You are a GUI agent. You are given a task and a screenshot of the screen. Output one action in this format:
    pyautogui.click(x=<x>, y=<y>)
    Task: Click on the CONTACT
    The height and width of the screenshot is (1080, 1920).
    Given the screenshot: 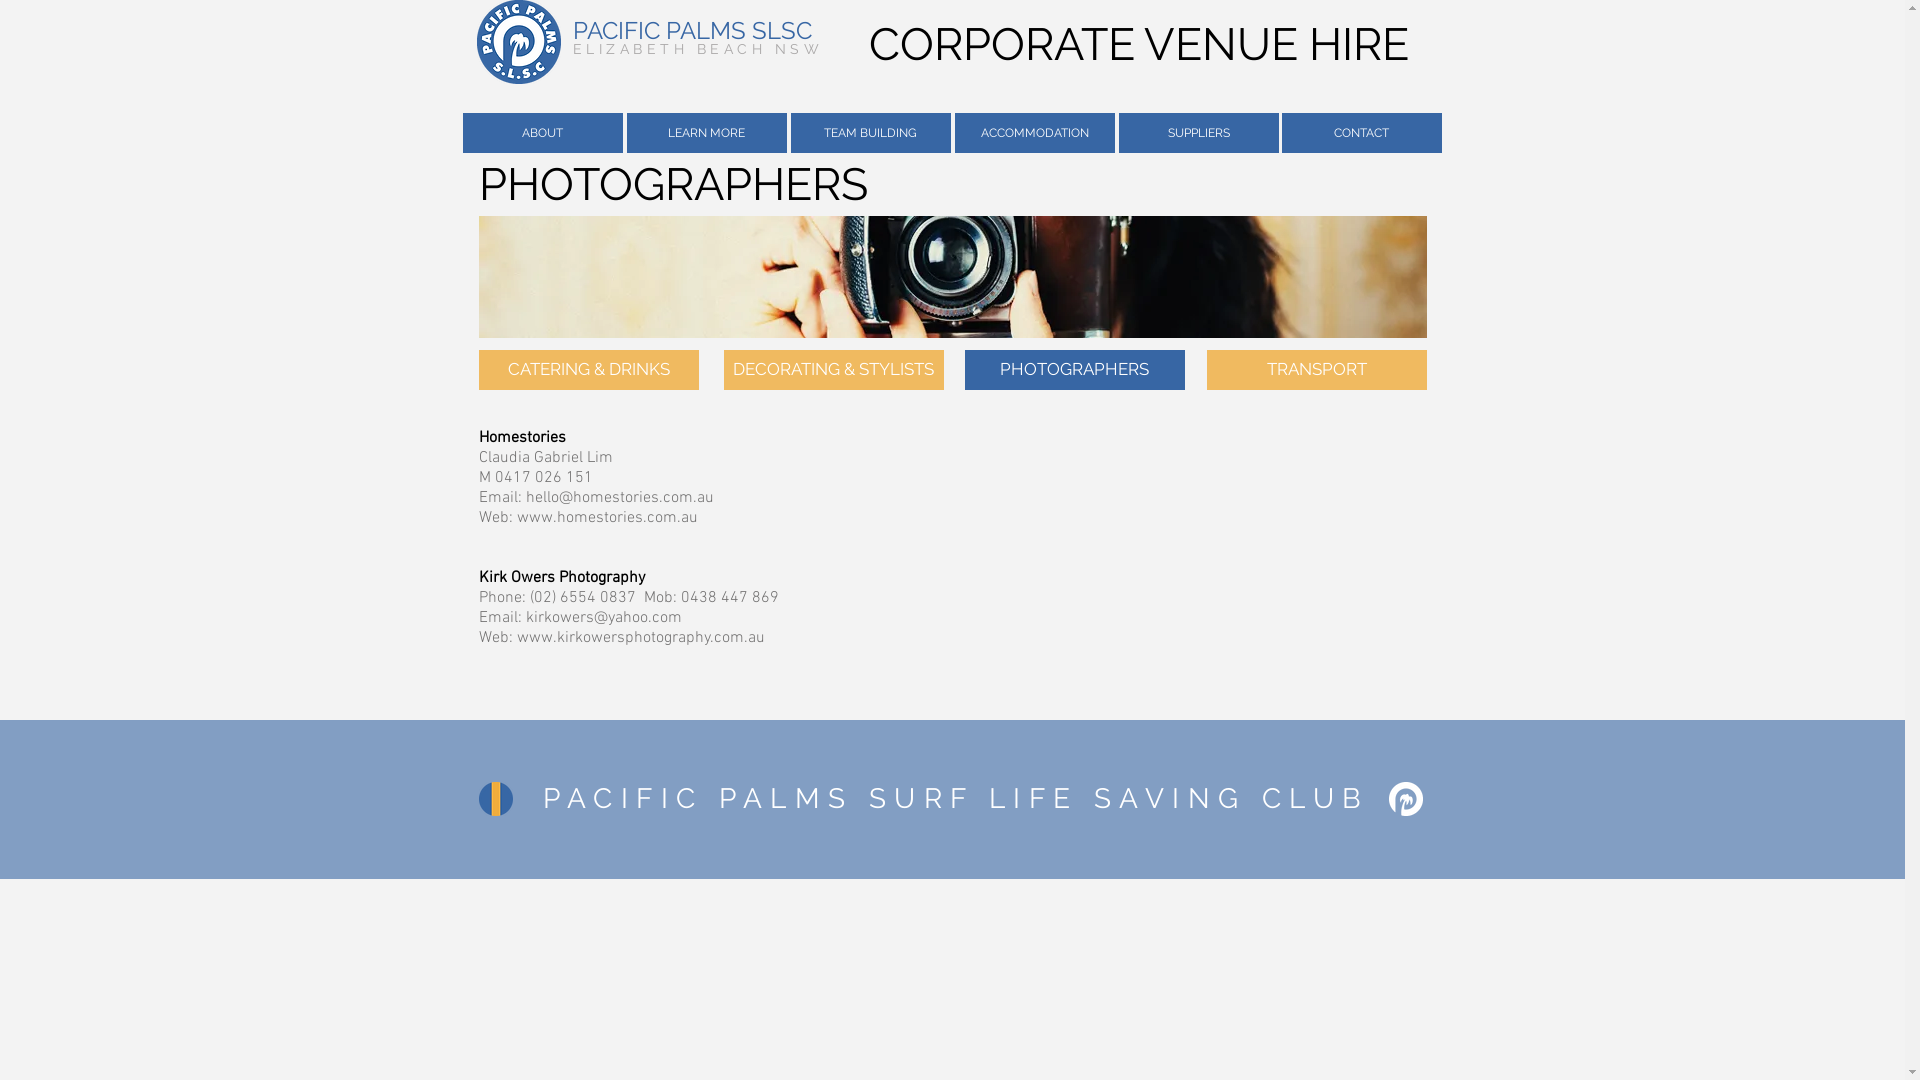 What is the action you would take?
    pyautogui.click(x=1362, y=133)
    